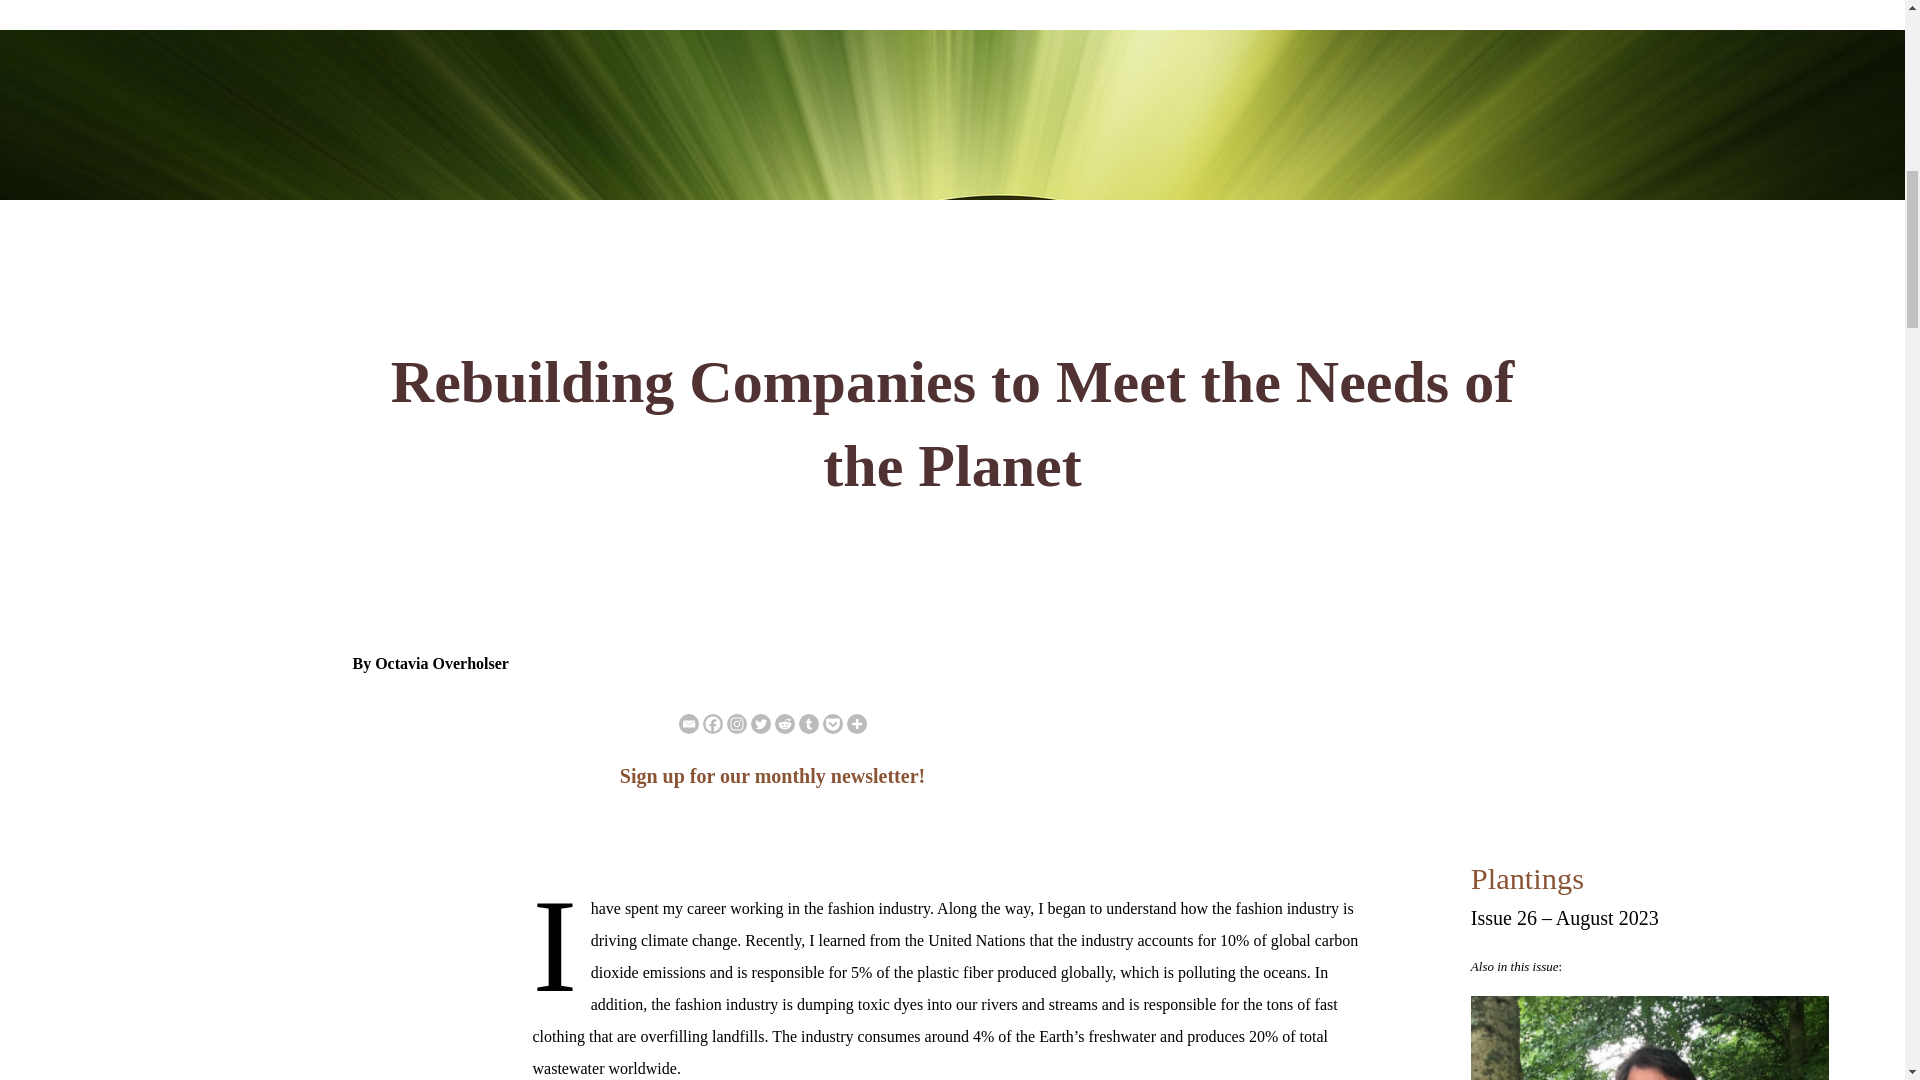  What do you see at coordinates (832, 724) in the screenshot?
I see `Pocket` at bounding box center [832, 724].